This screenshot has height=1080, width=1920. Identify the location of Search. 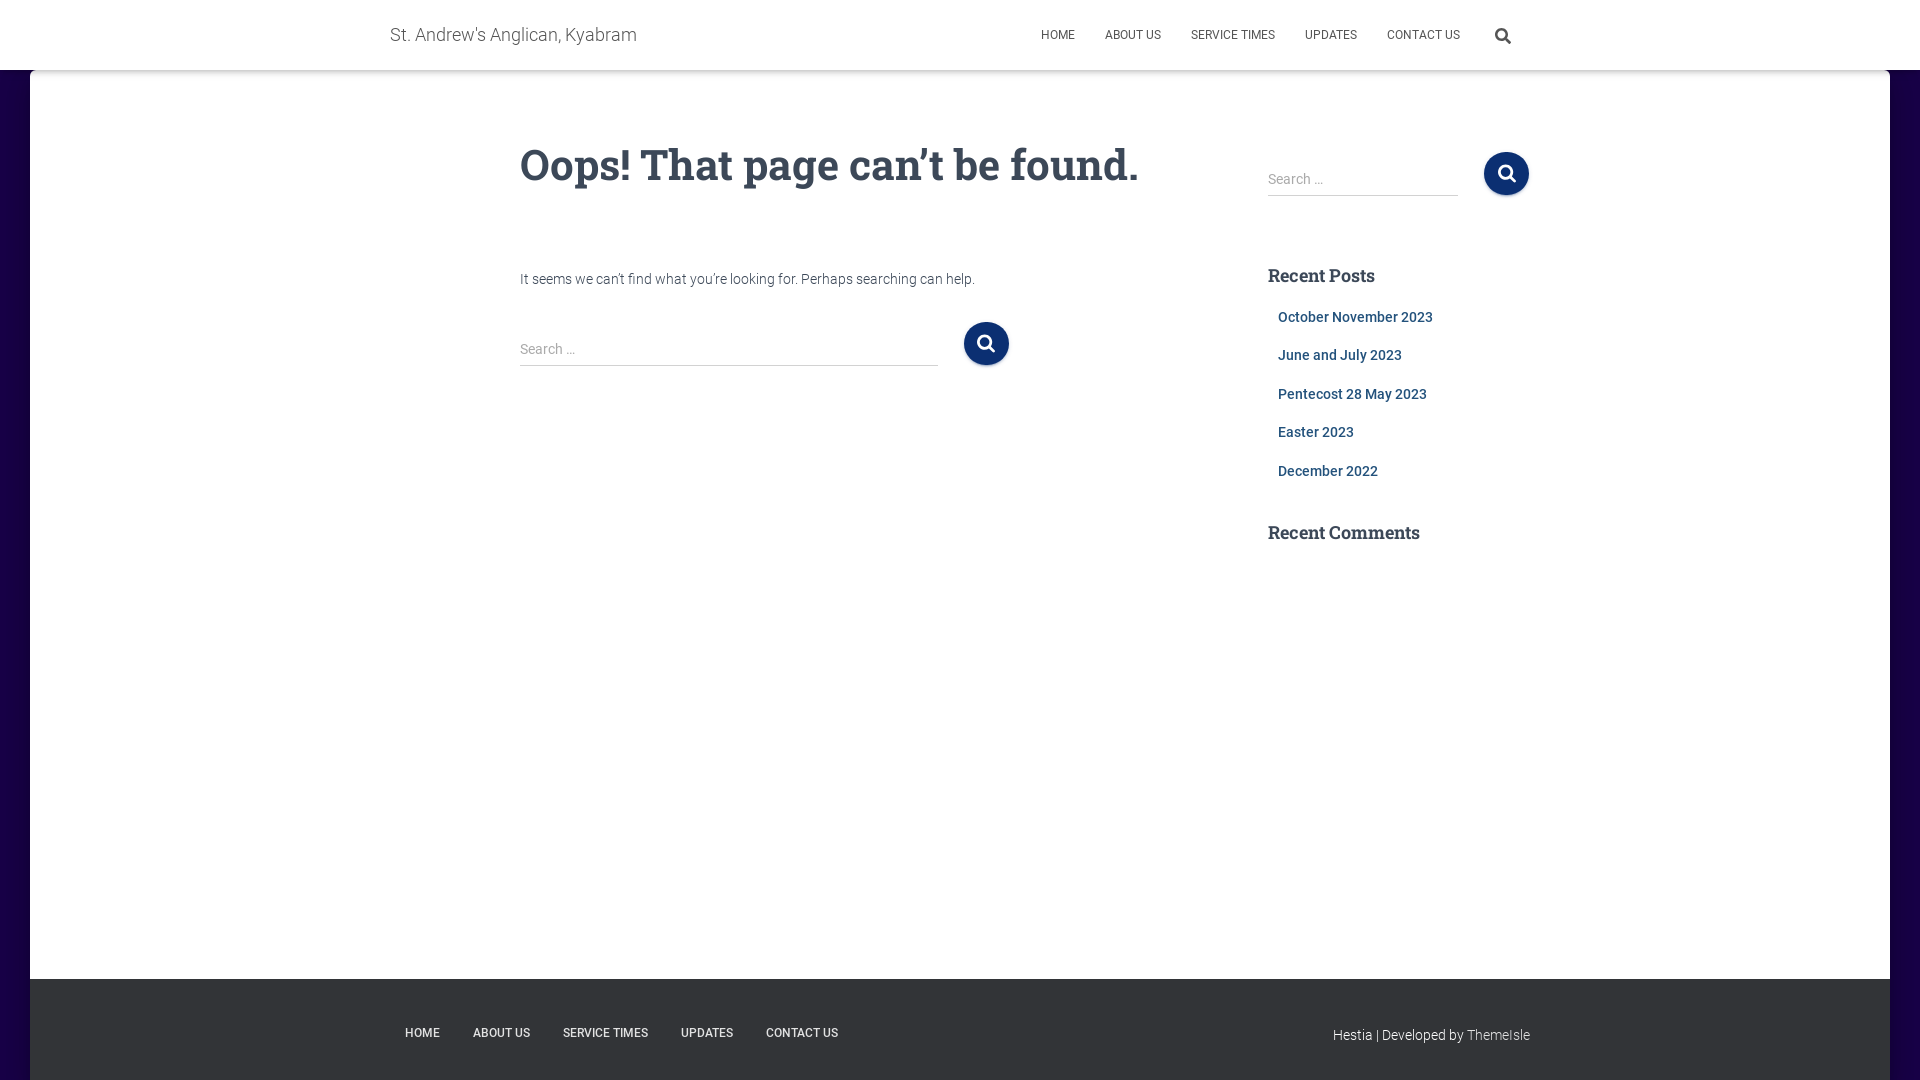
(986, 344).